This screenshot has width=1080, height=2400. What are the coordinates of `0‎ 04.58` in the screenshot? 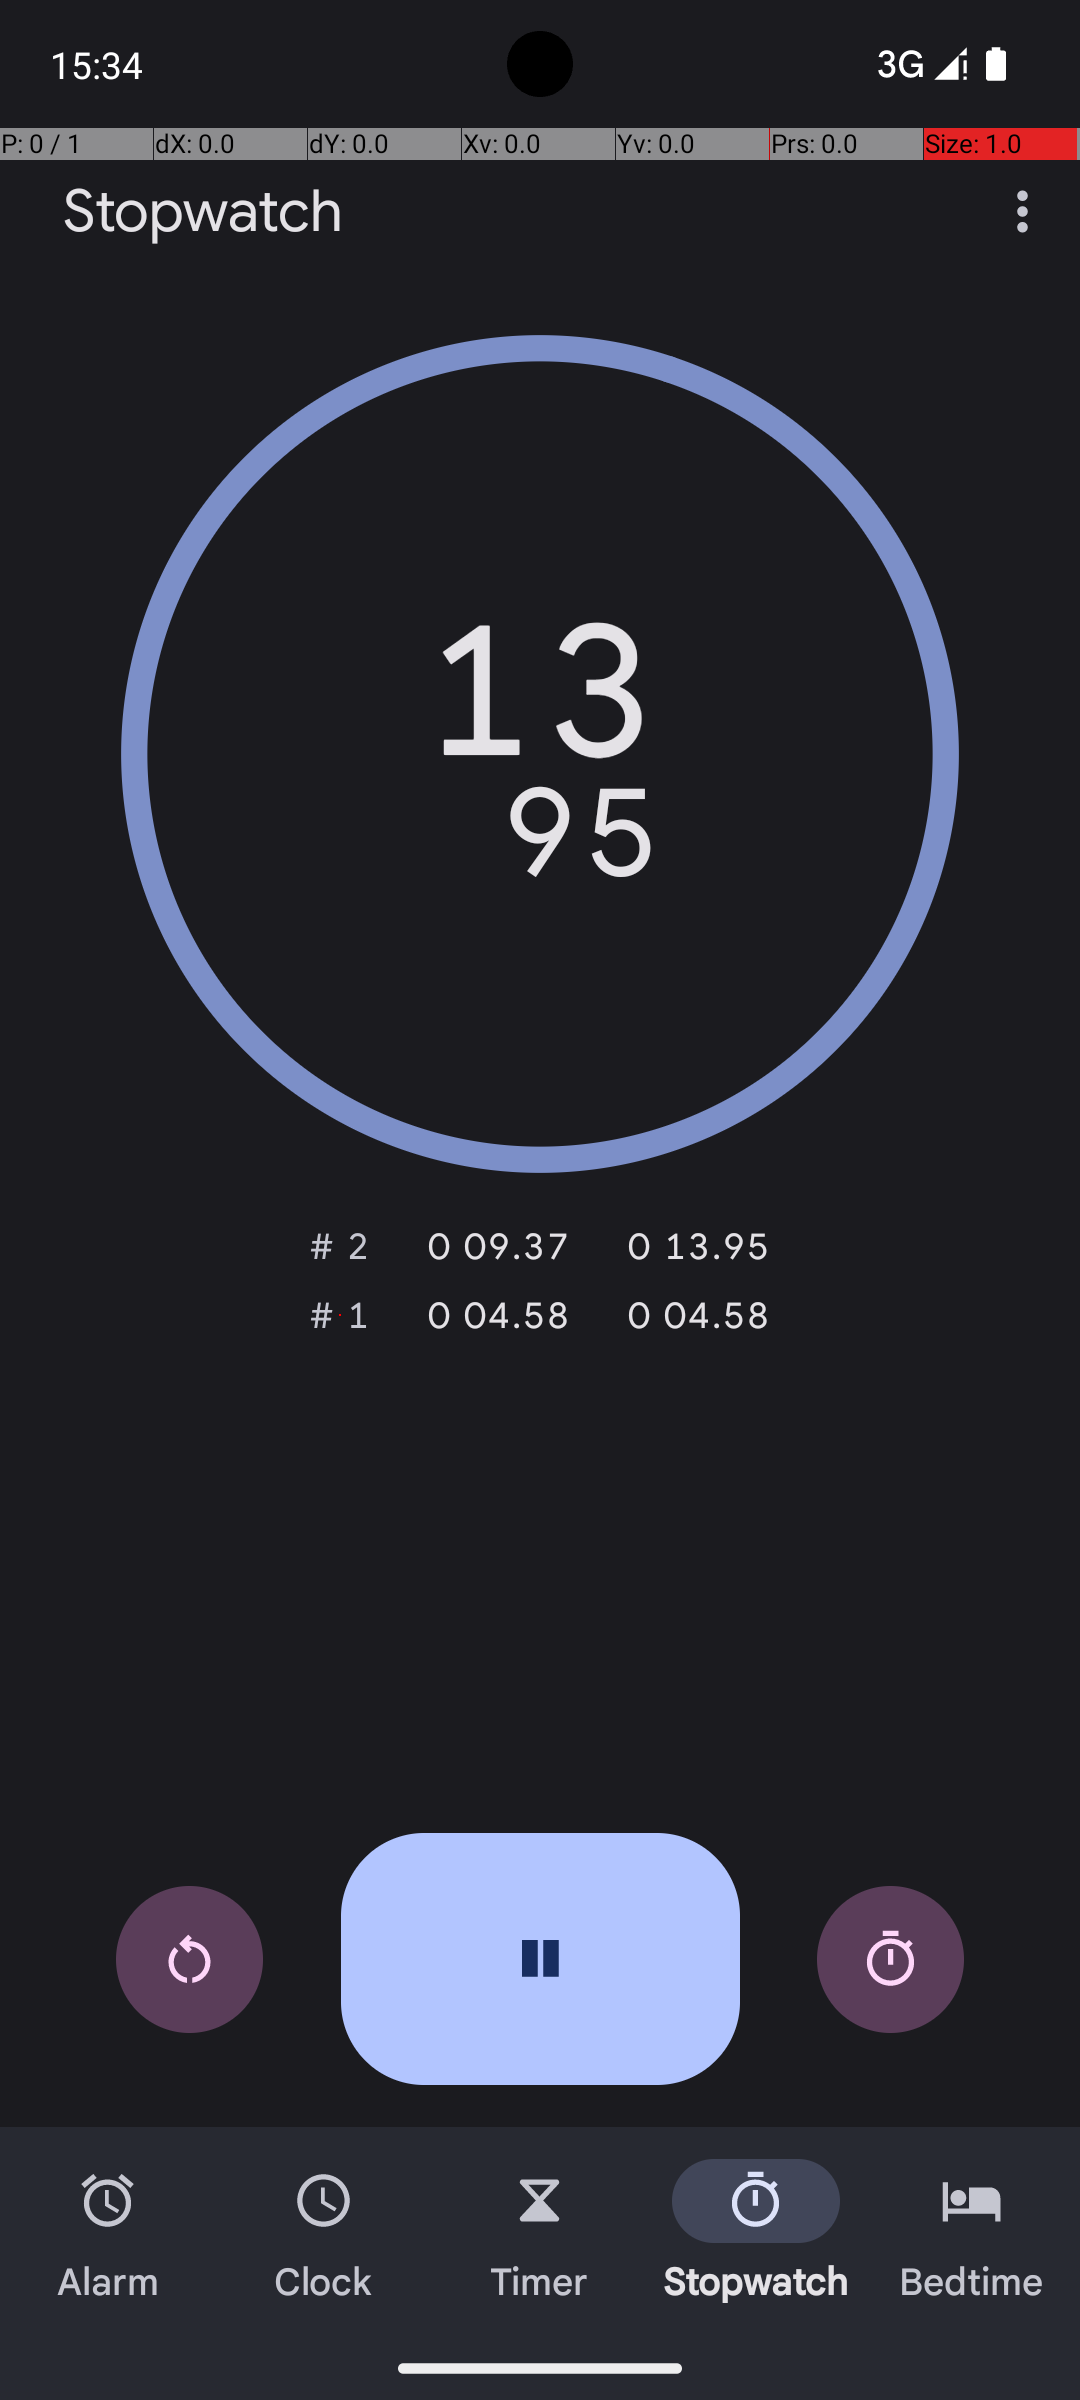 It's located at (486, 1315).